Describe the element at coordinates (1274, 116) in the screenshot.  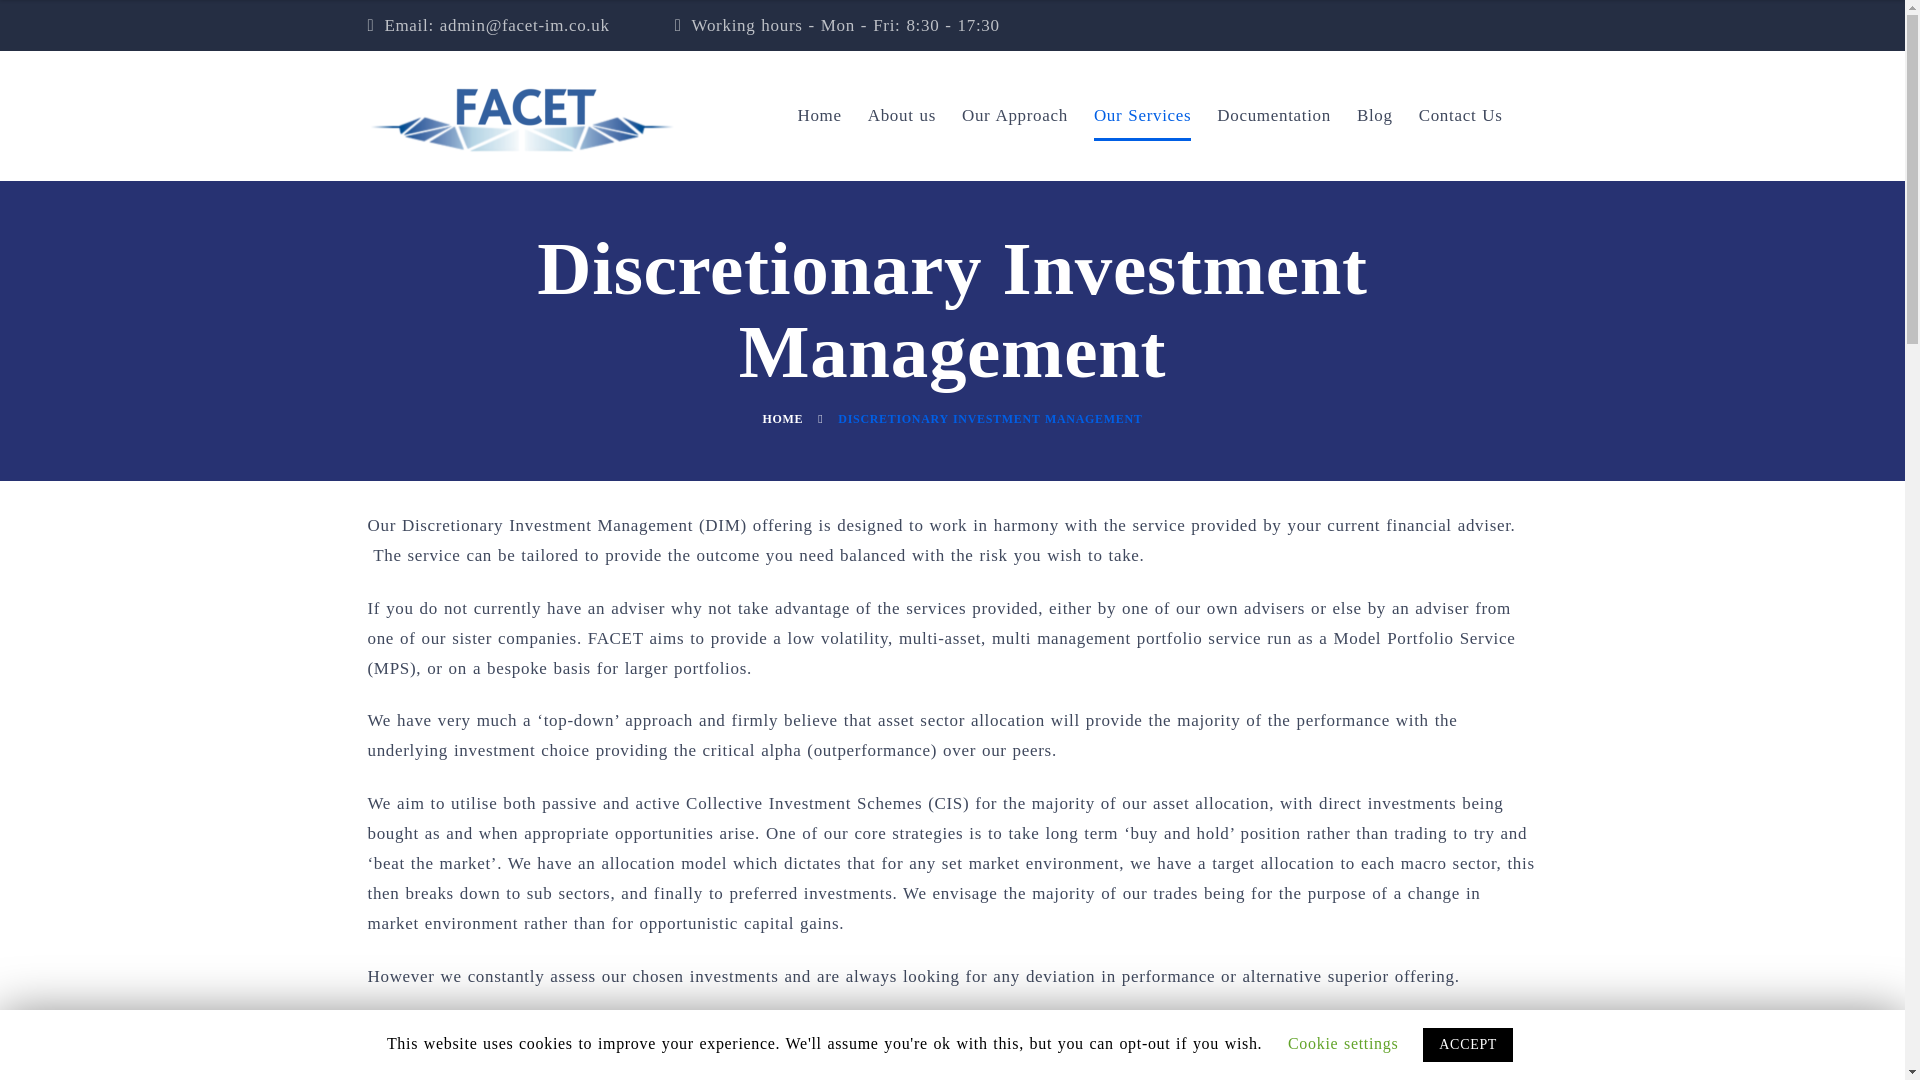
I see `Documentation` at that location.